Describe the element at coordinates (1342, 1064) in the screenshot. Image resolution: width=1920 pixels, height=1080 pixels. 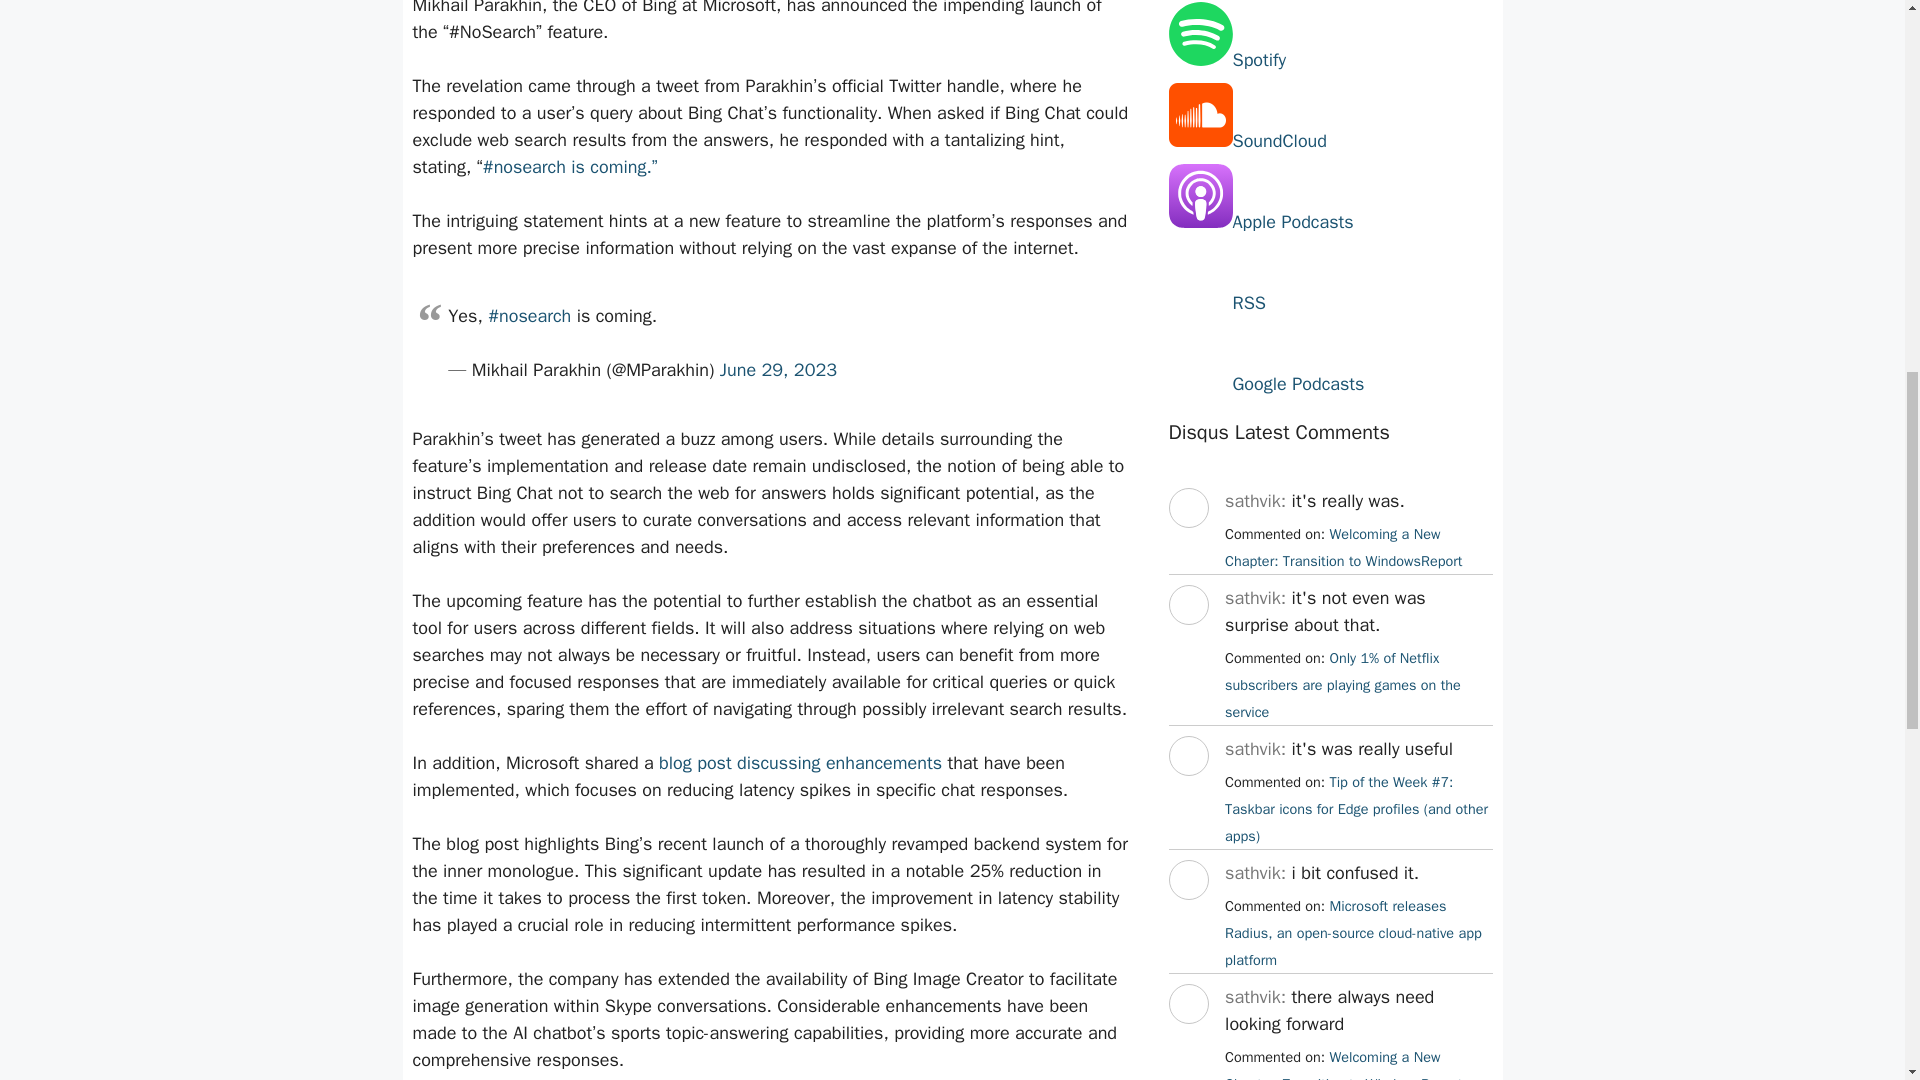
I see `May 20, 2024` at that location.